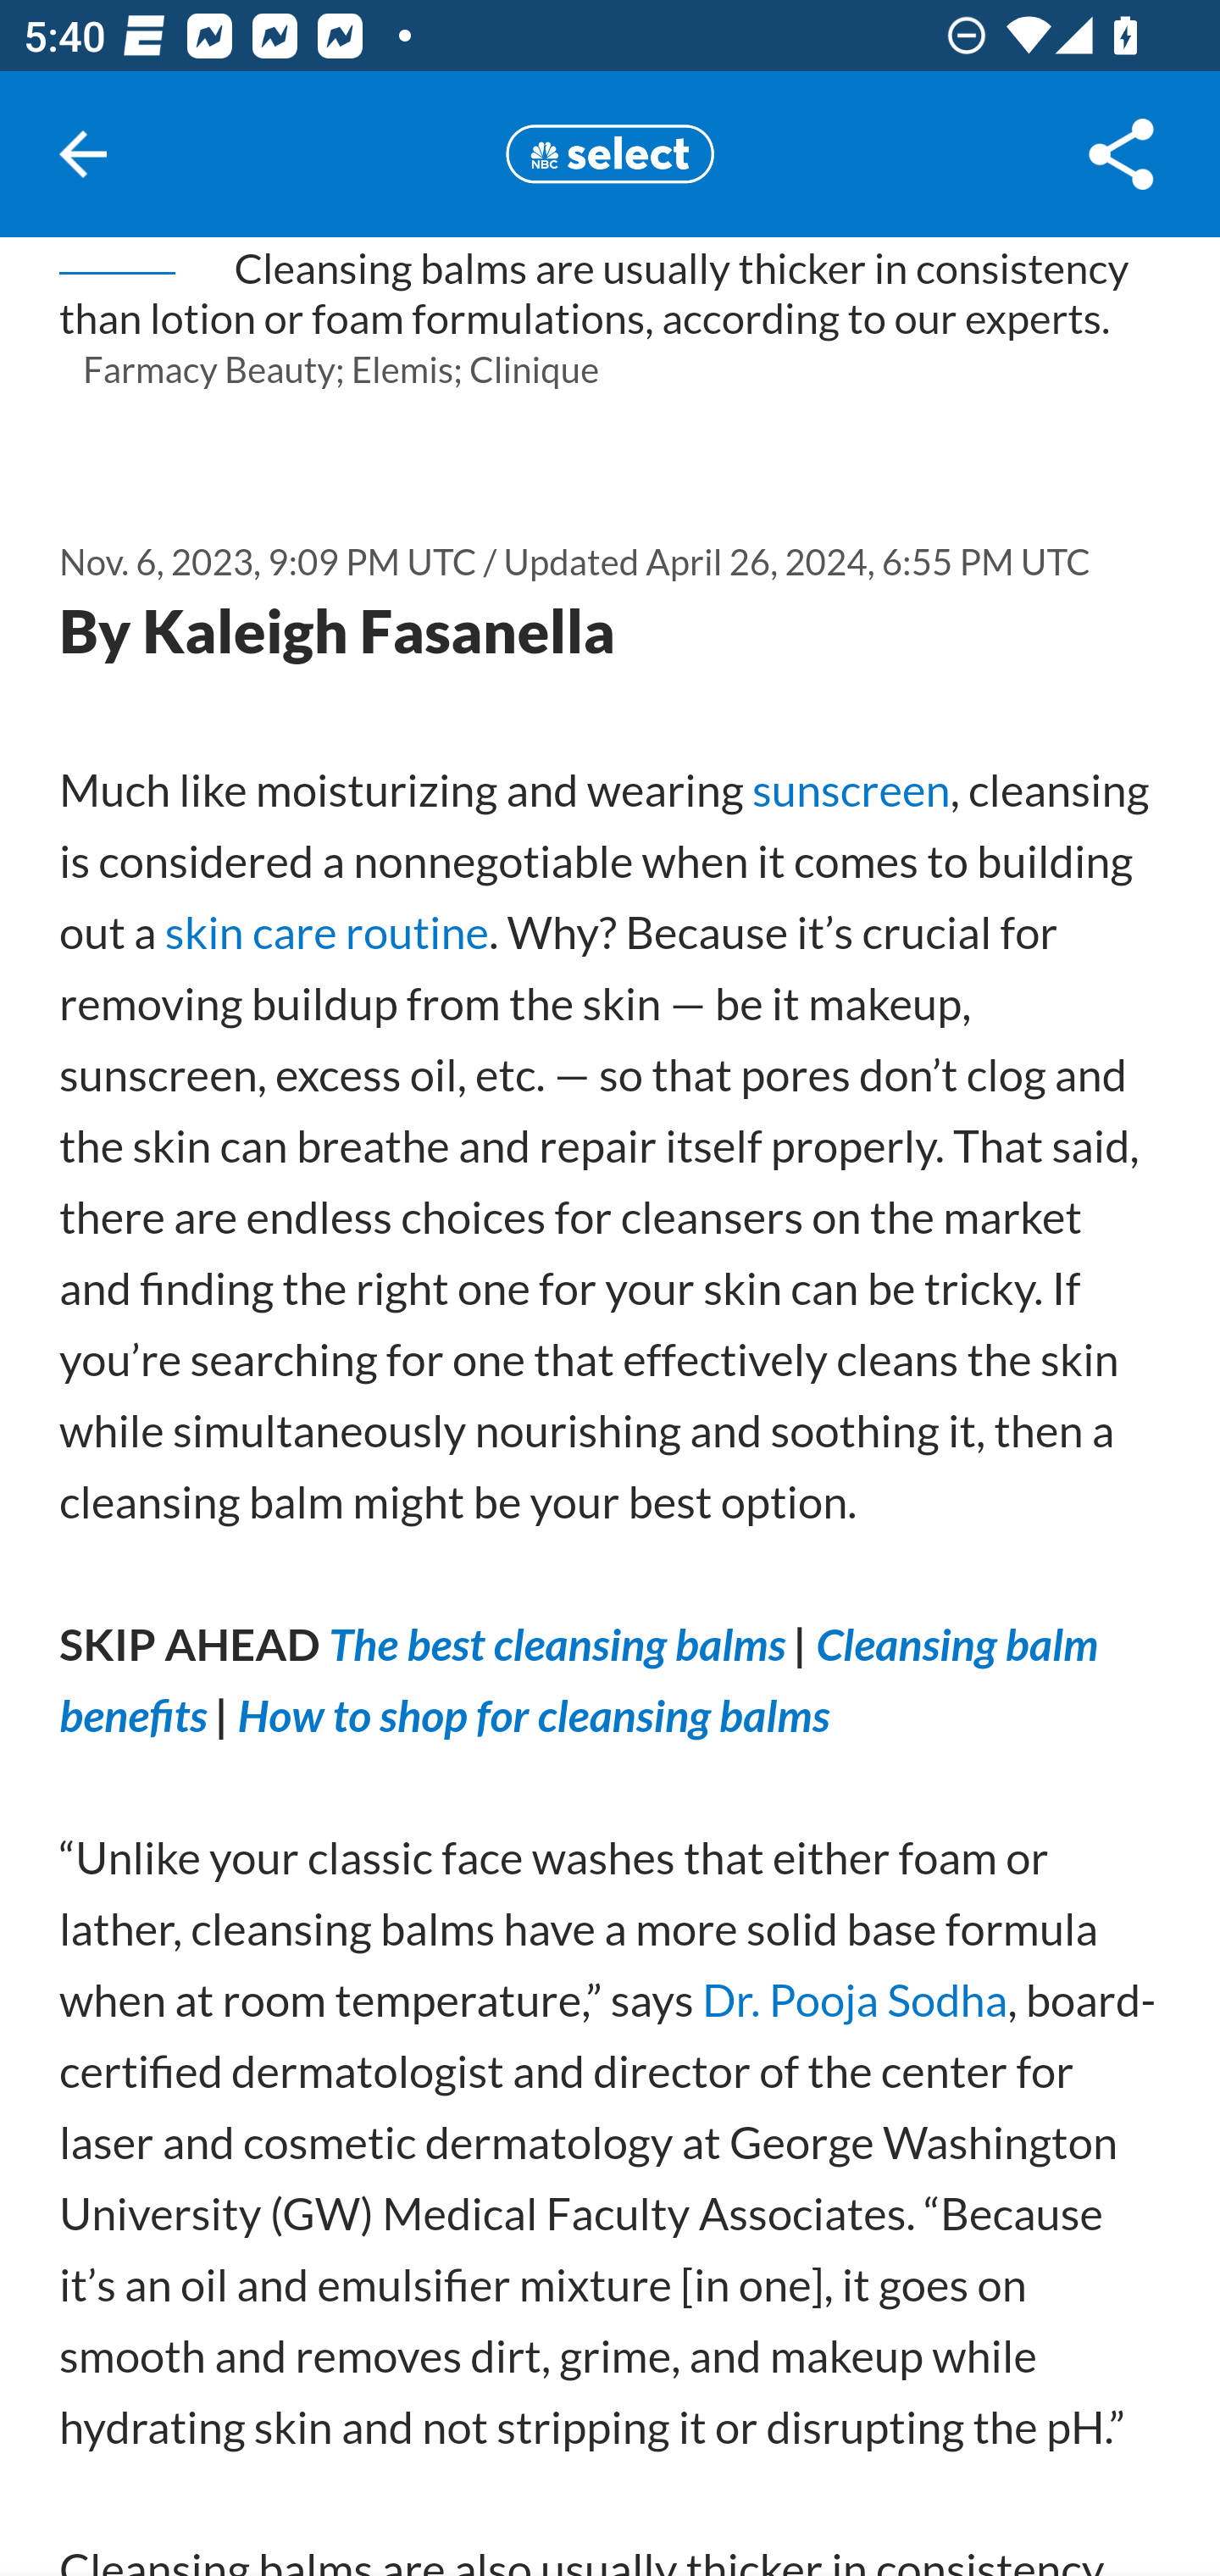 The image size is (1220, 2576). Describe the element at coordinates (1122, 154) in the screenshot. I see `Share Article, button` at that location.